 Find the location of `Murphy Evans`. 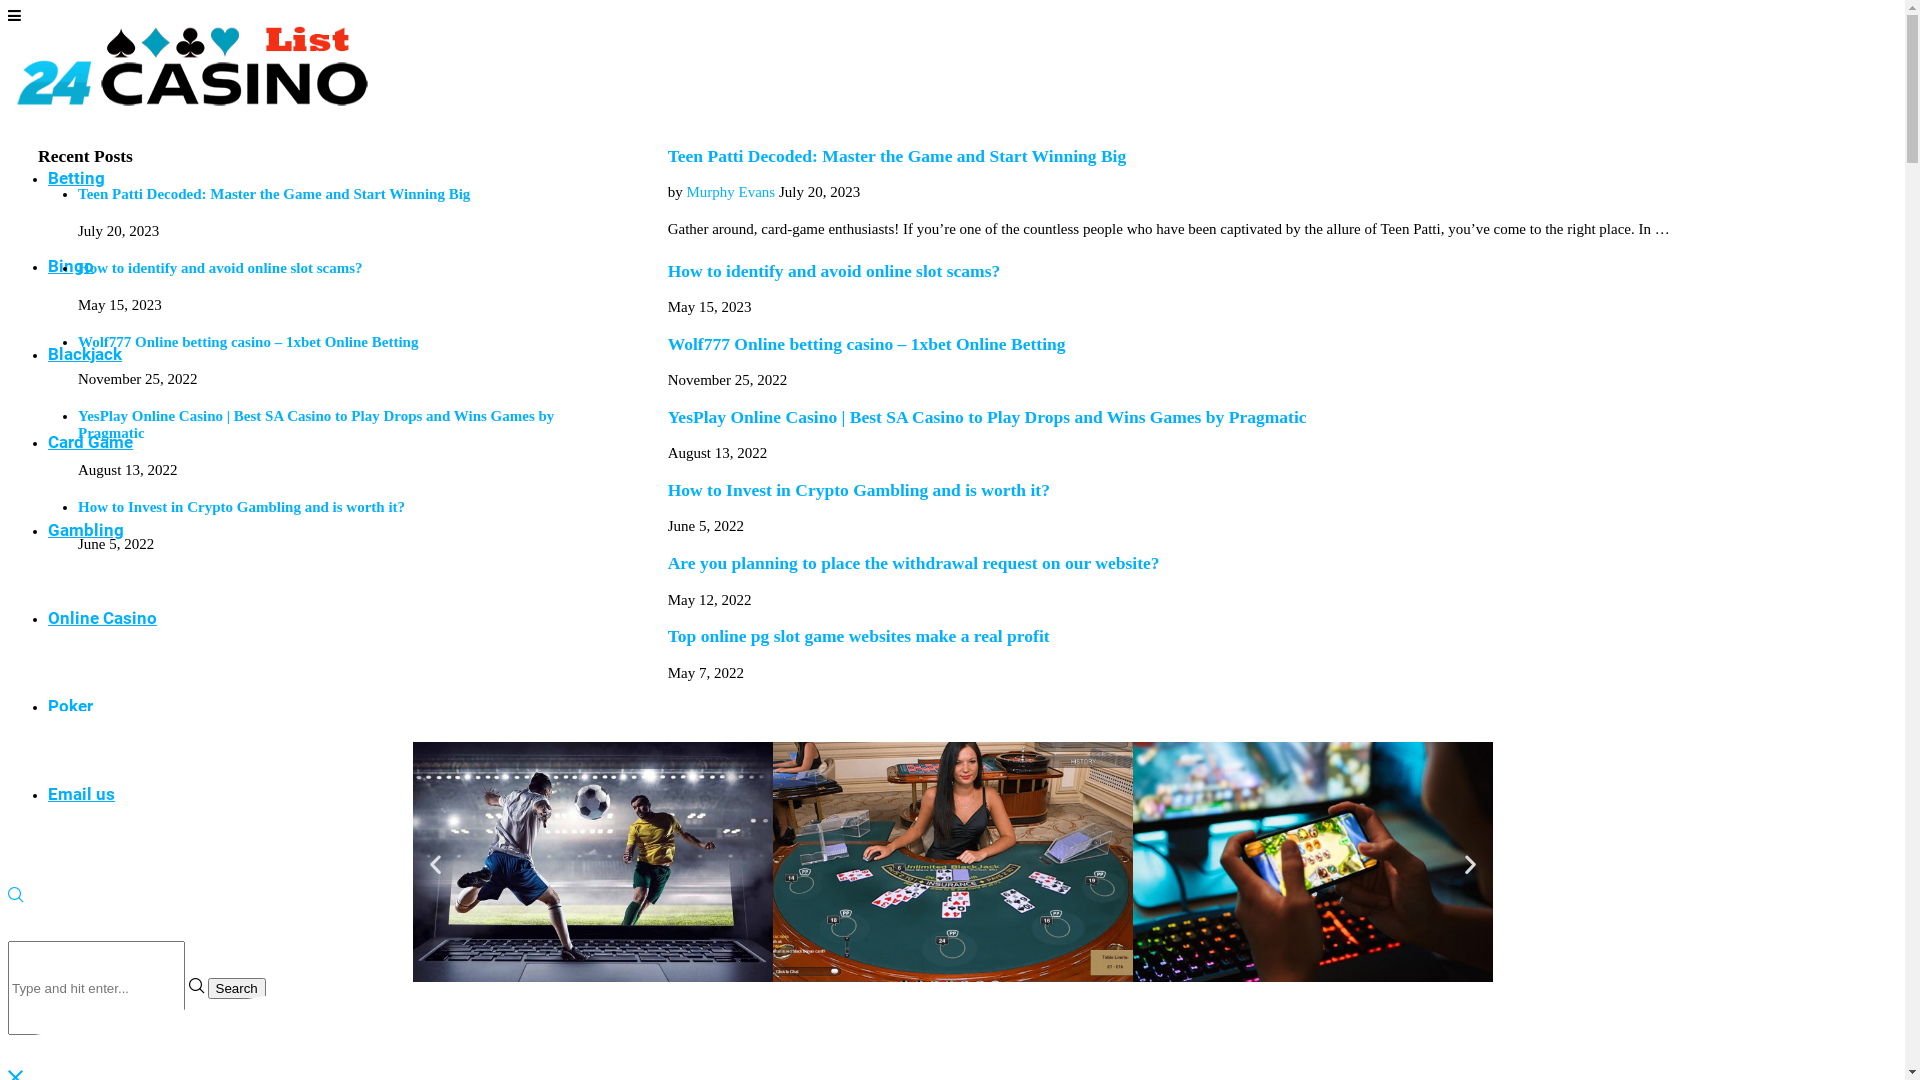

Murphy Evans is located at coordinates (730, 192).